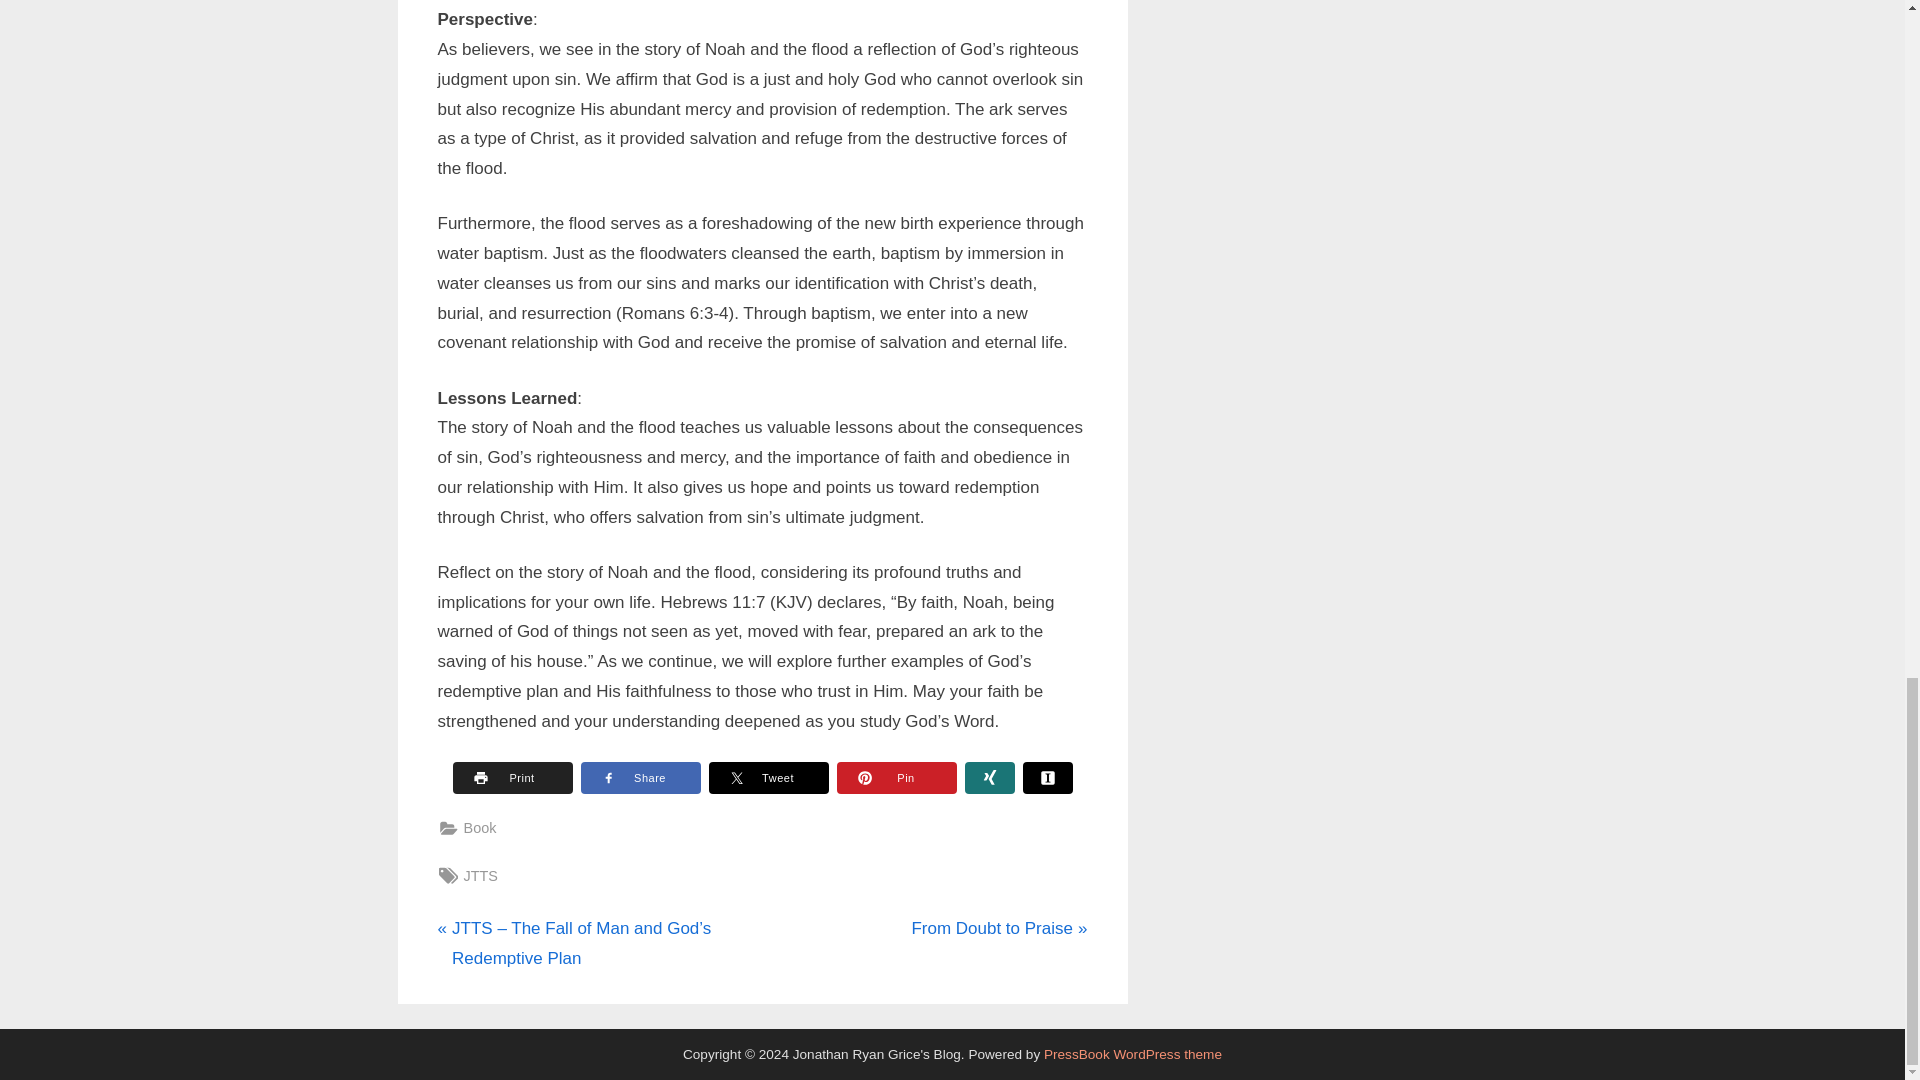  Describe the element at coordinates (482, 876) in the screenshot. I see `JTTS` at that location.